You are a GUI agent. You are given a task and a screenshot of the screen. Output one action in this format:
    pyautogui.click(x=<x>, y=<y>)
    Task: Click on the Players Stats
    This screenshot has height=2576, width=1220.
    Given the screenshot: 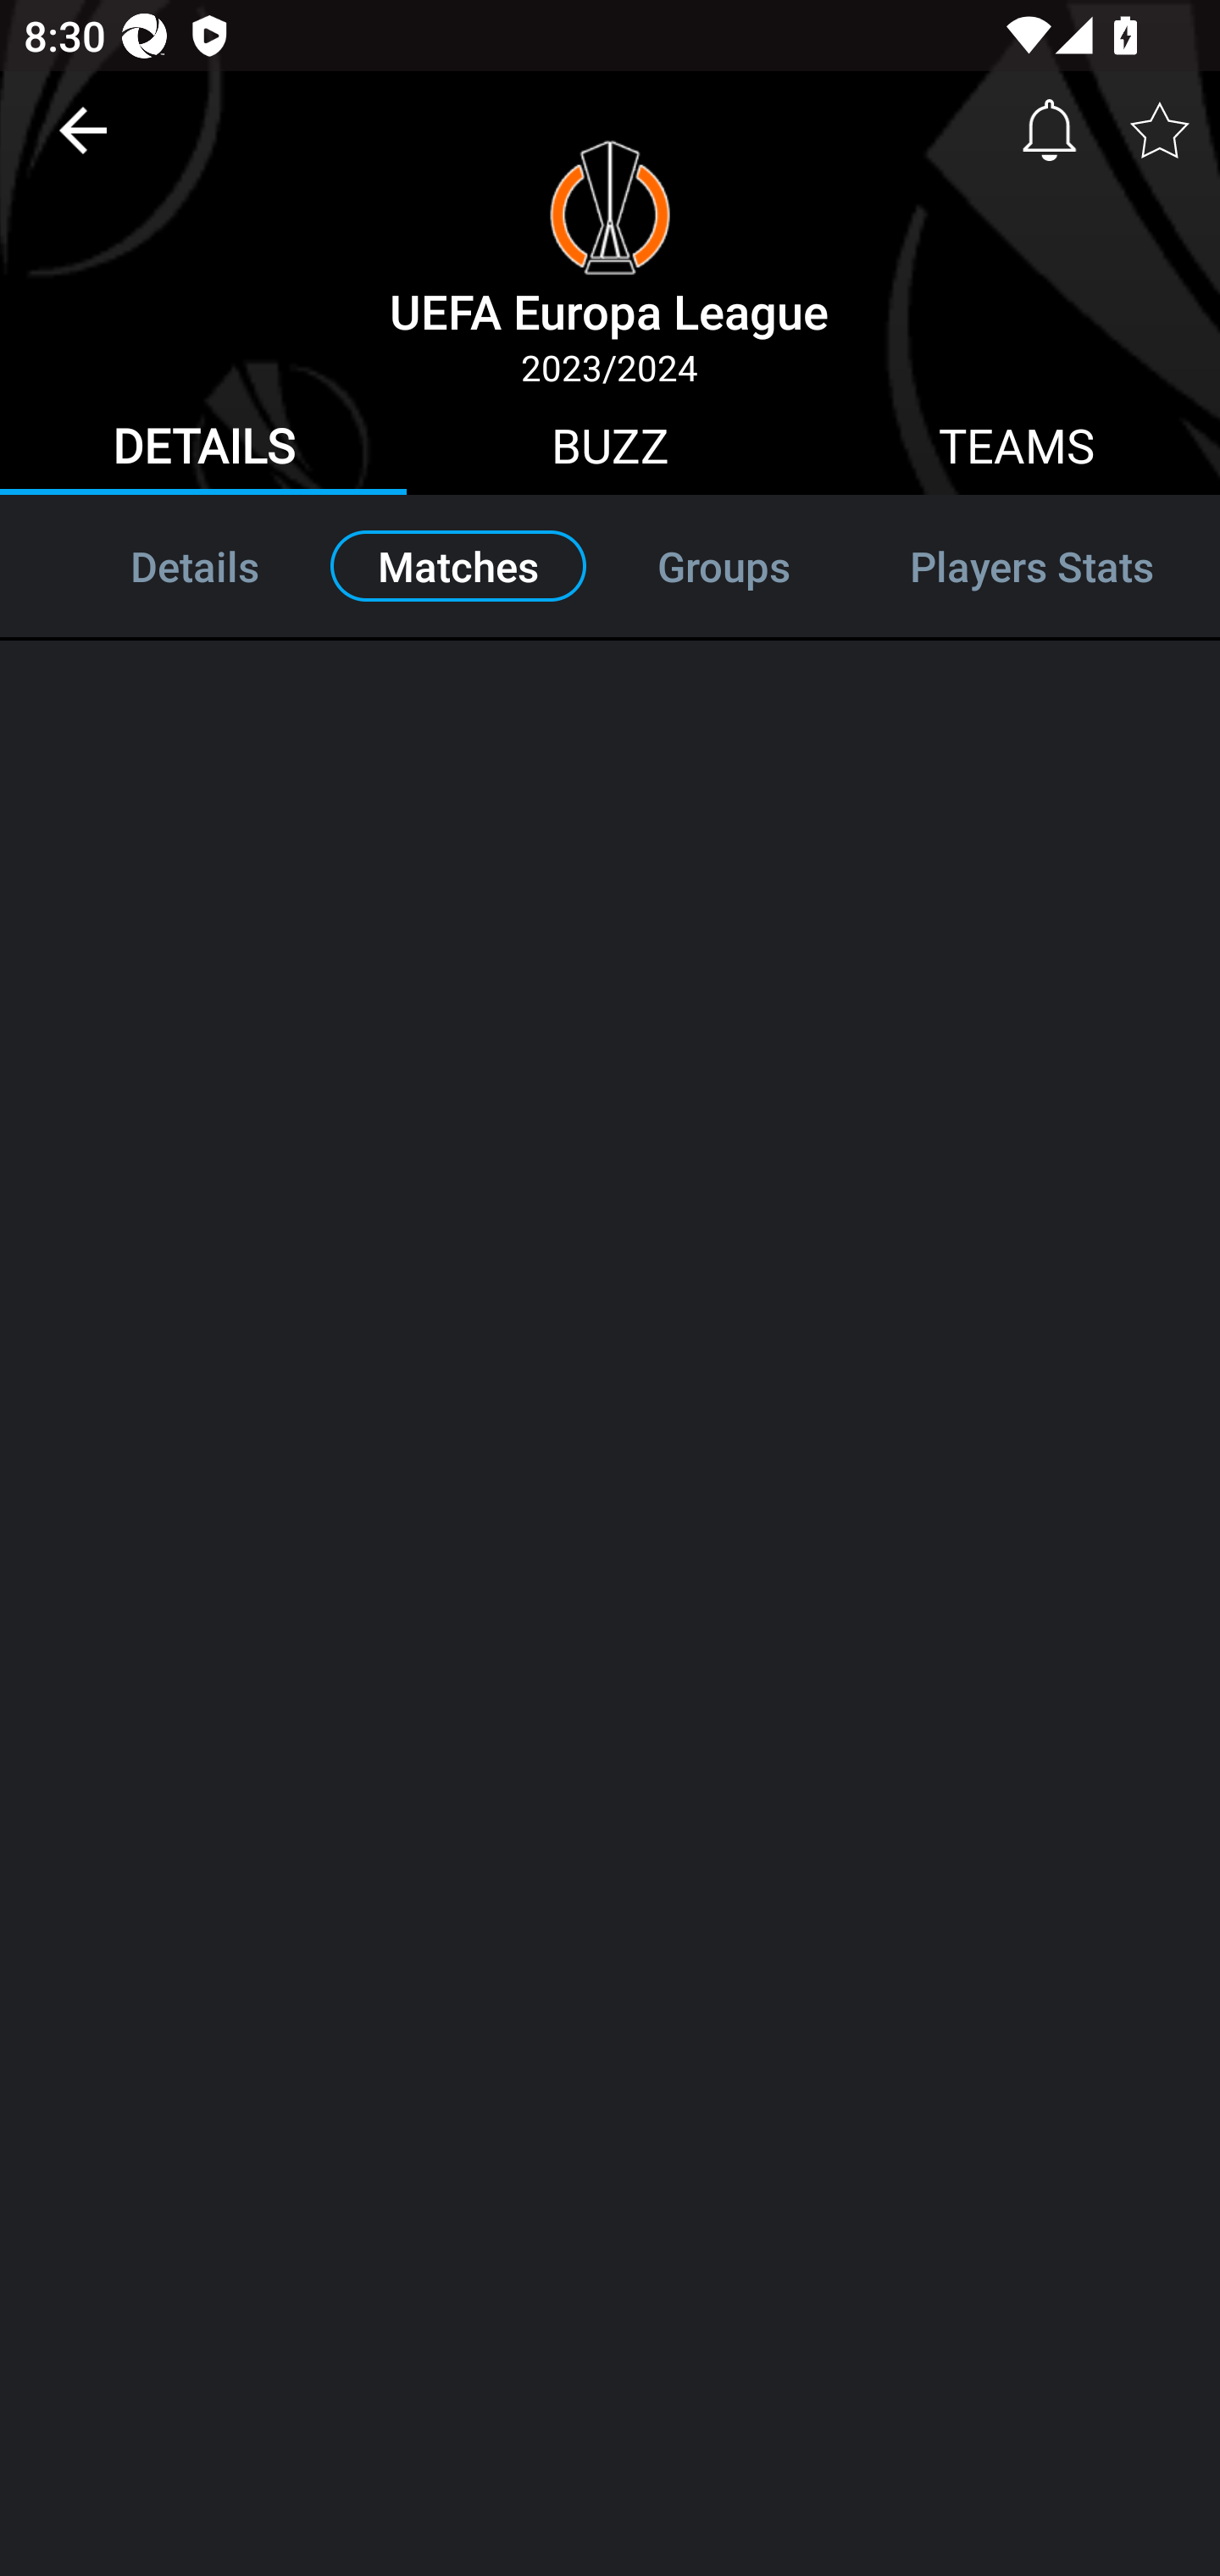 What is the action you would take?
    pyautogui.click(x=1032, y=564)
    